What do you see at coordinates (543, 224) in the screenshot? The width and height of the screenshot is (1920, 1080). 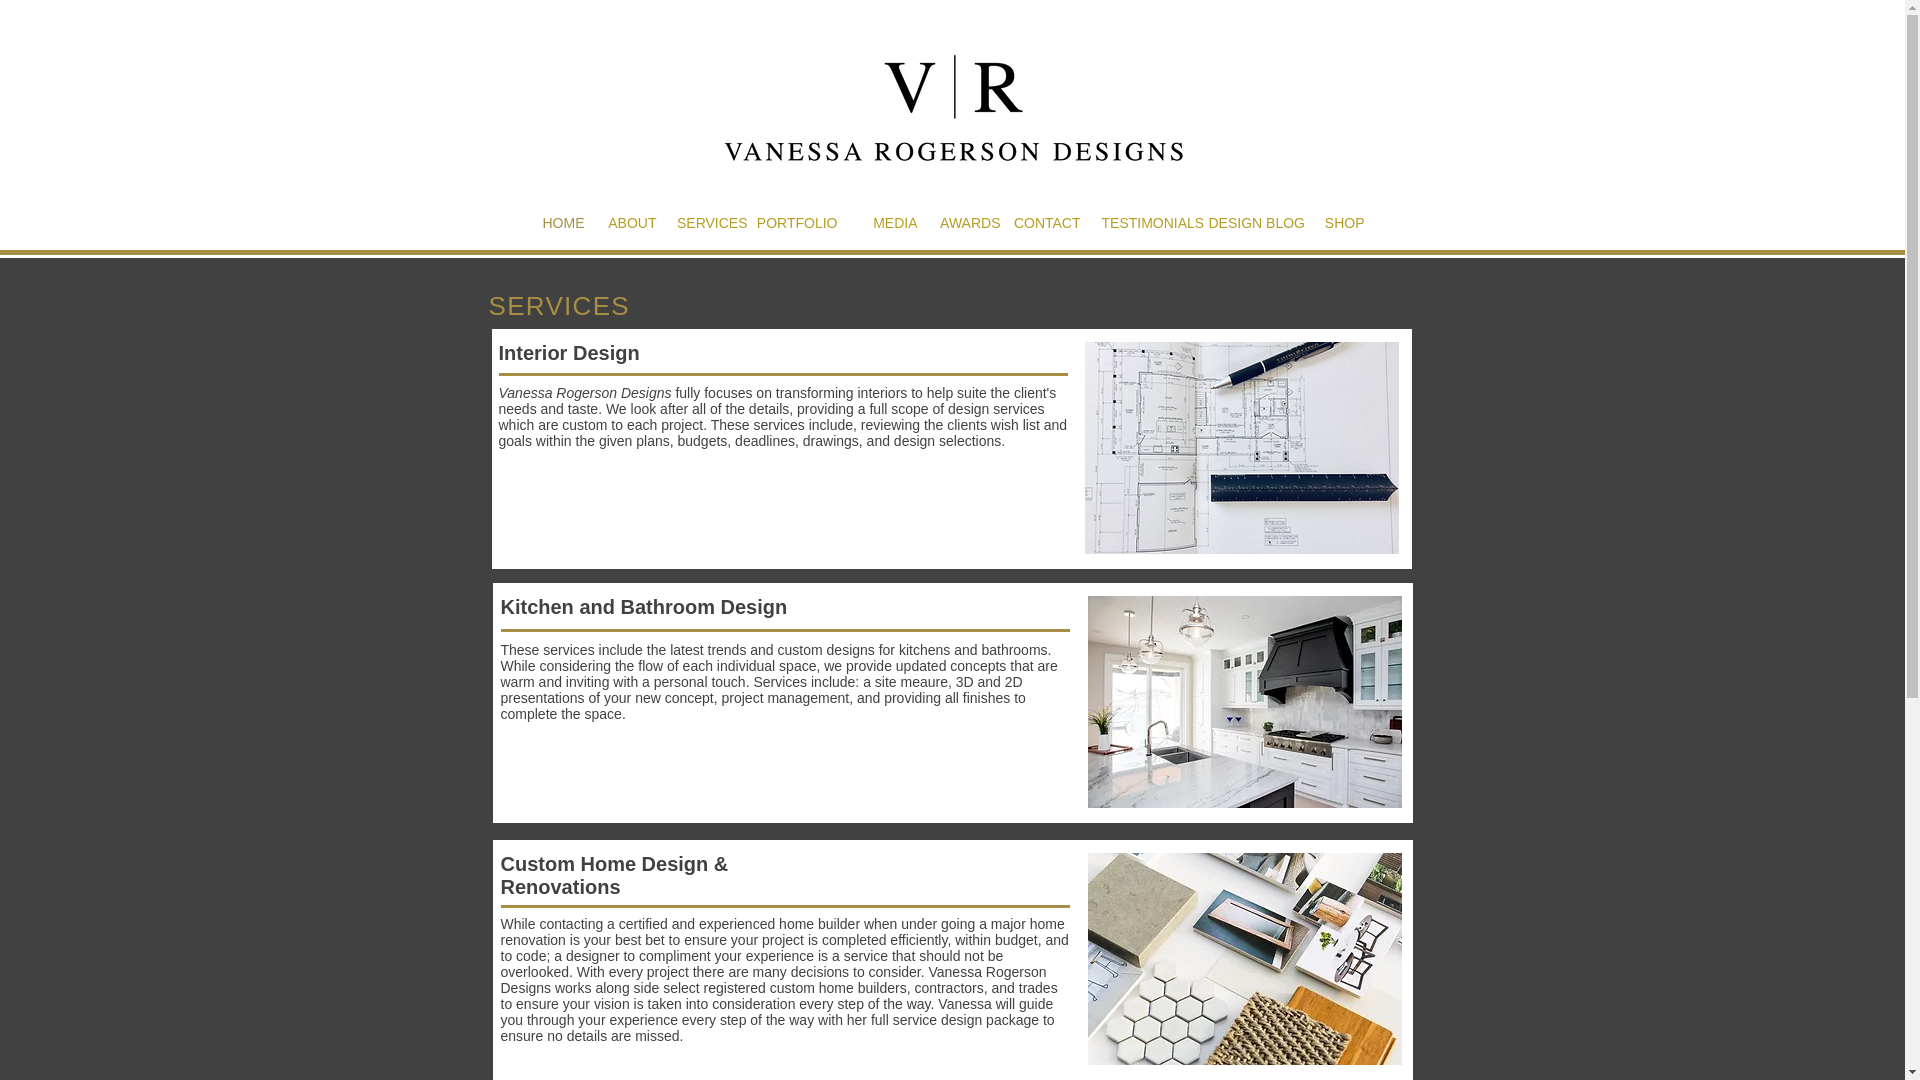 I see `HOME` at bounding box center [543, 224].